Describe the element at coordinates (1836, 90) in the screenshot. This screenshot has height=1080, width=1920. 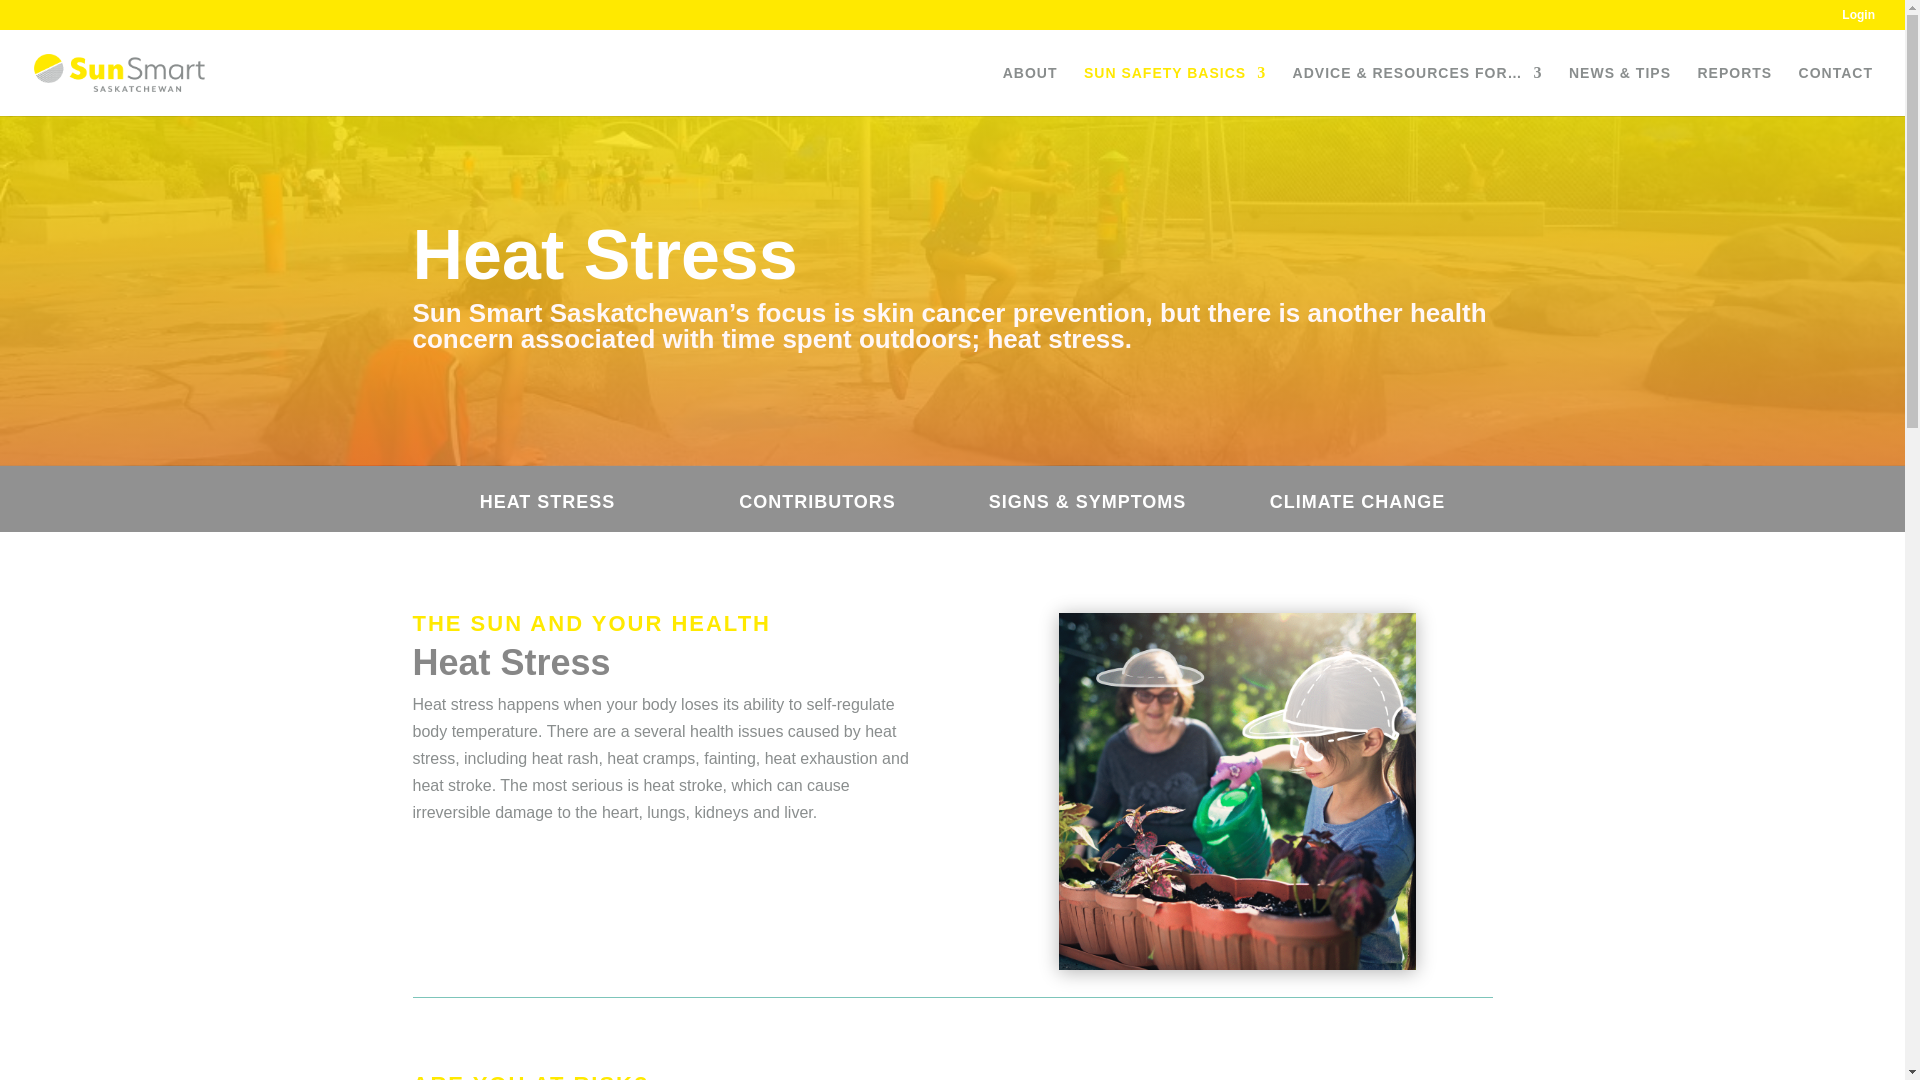
I see `CONTACT` at that location.